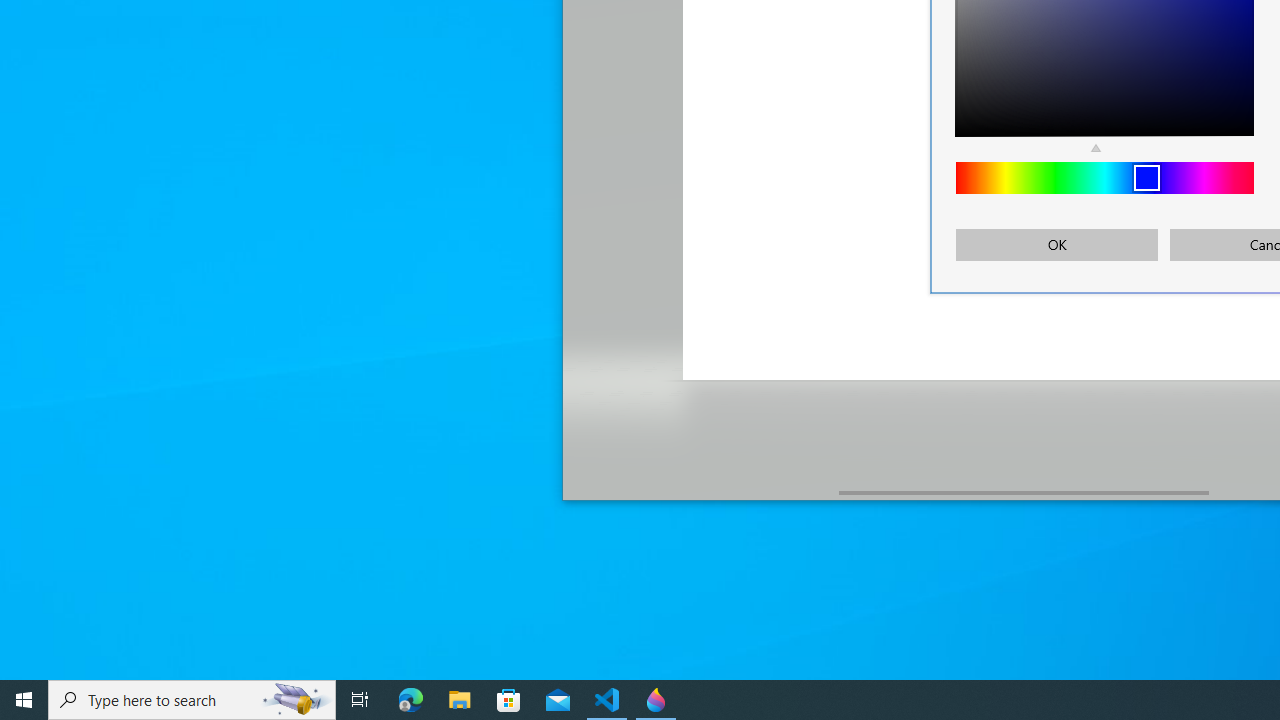 The image size is (1280, 720). Describe the element at coordinates (411, 700) in the screenshot. I see `Microsoft Edge` at that location.